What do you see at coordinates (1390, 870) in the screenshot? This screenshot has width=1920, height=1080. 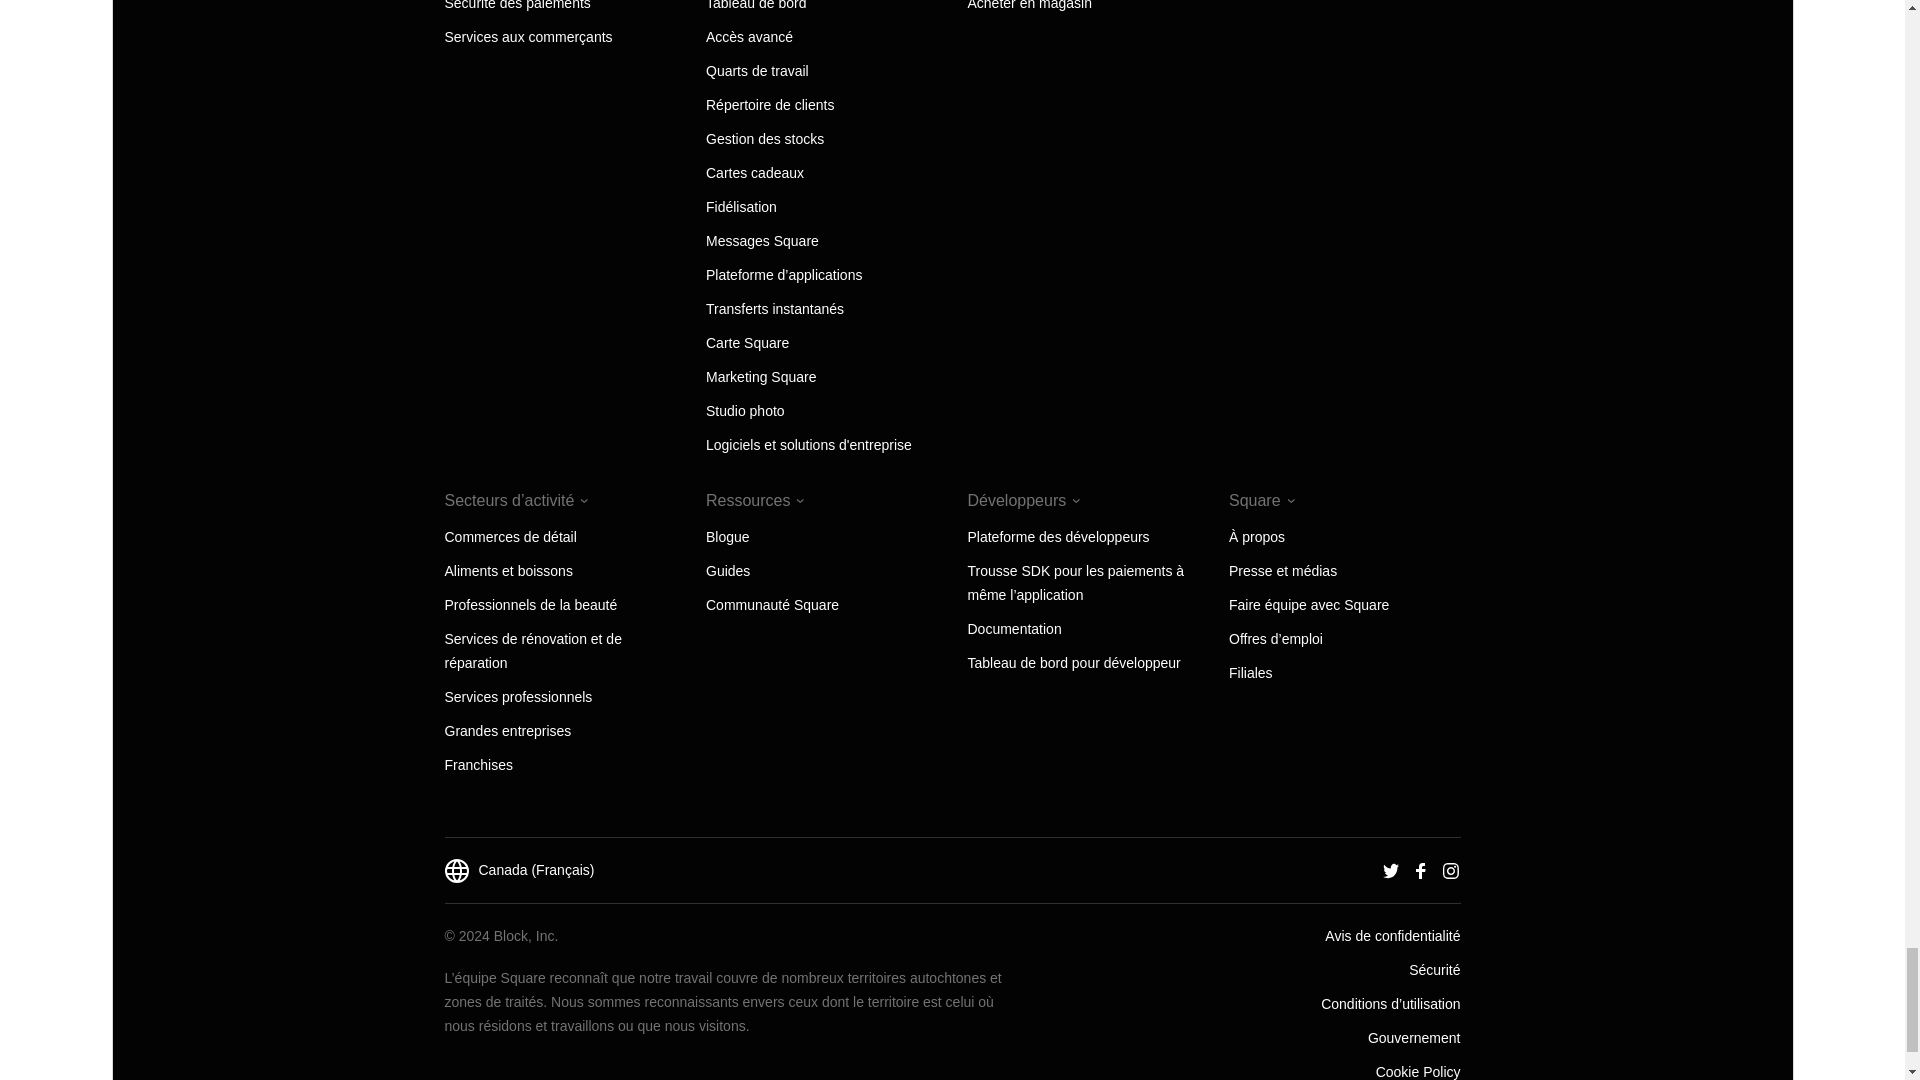 I see `Twitter` at bounding box center [1390, 870].